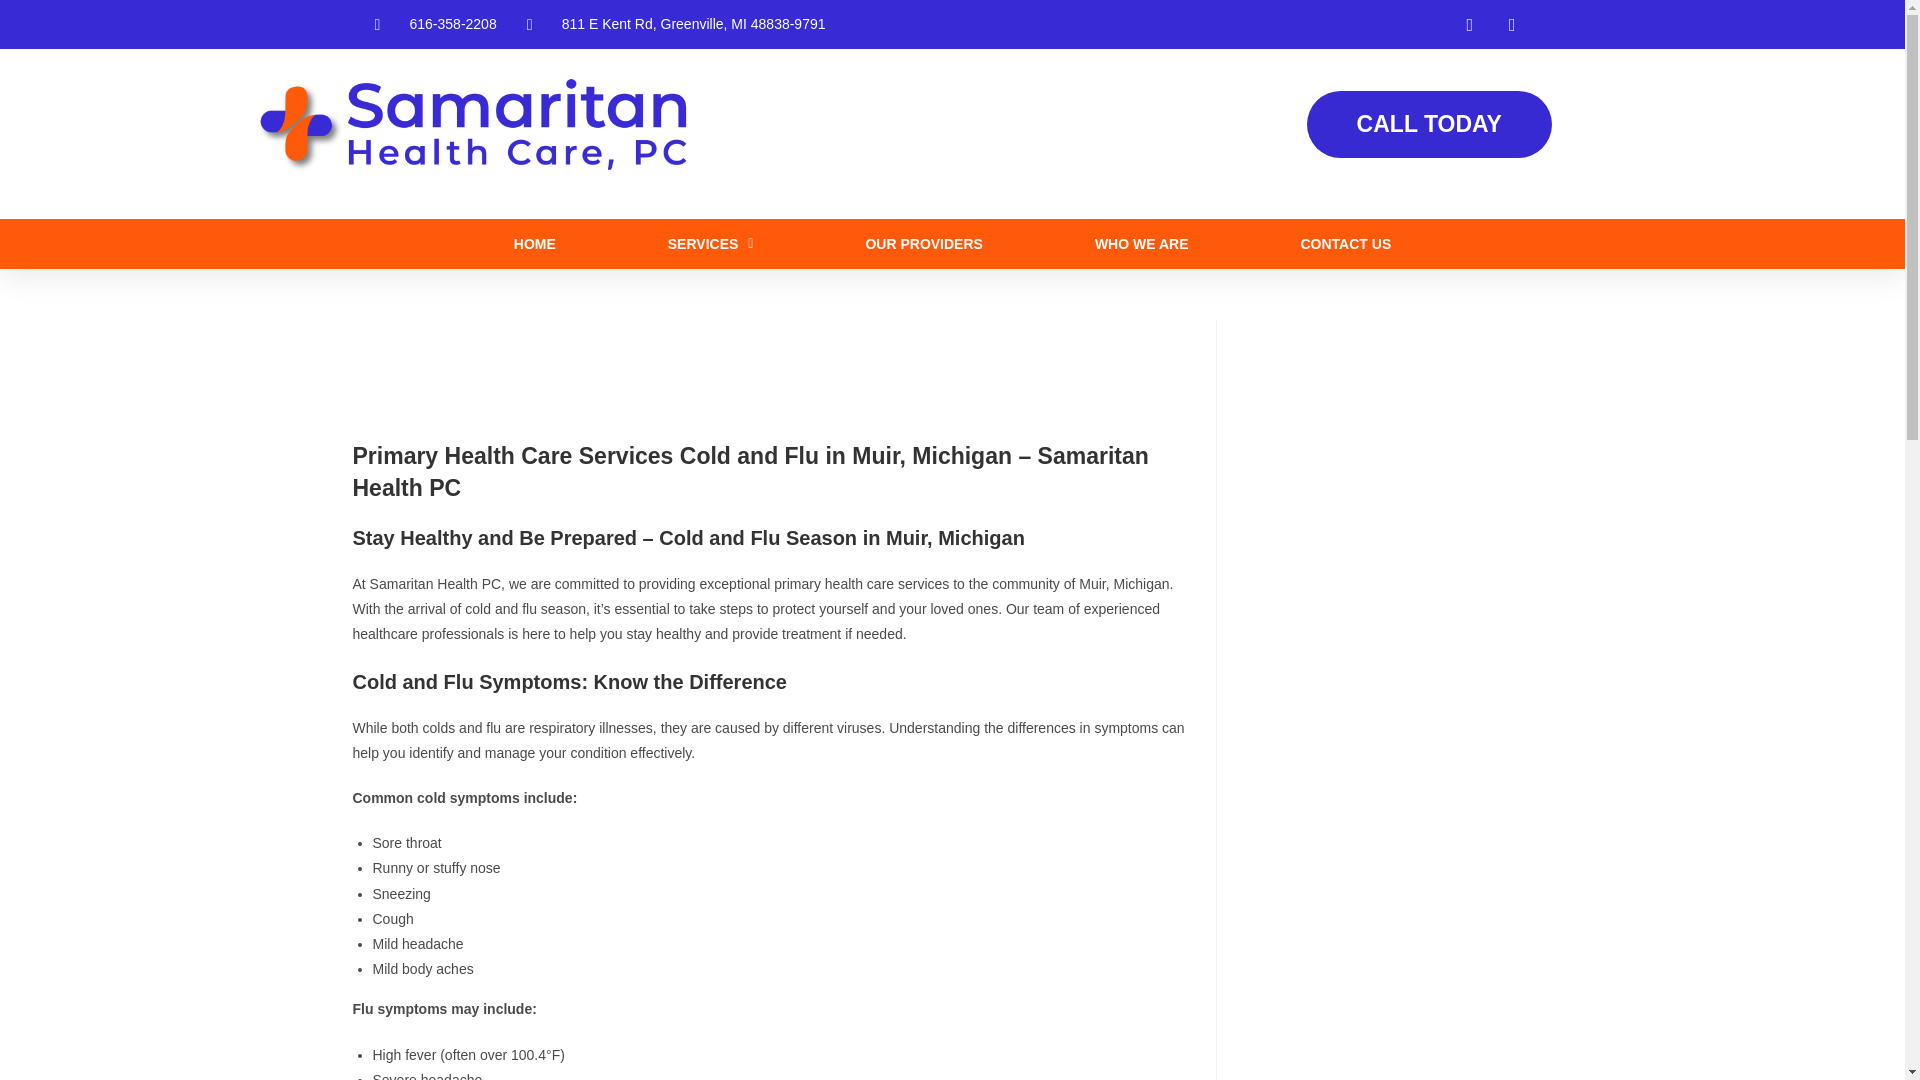 The height and width of the screenshot is (1080, 1920). What do you see at coordinates (711, 244) in the screenshot?
I see `SERVICES` at bounding box center [711, 244].